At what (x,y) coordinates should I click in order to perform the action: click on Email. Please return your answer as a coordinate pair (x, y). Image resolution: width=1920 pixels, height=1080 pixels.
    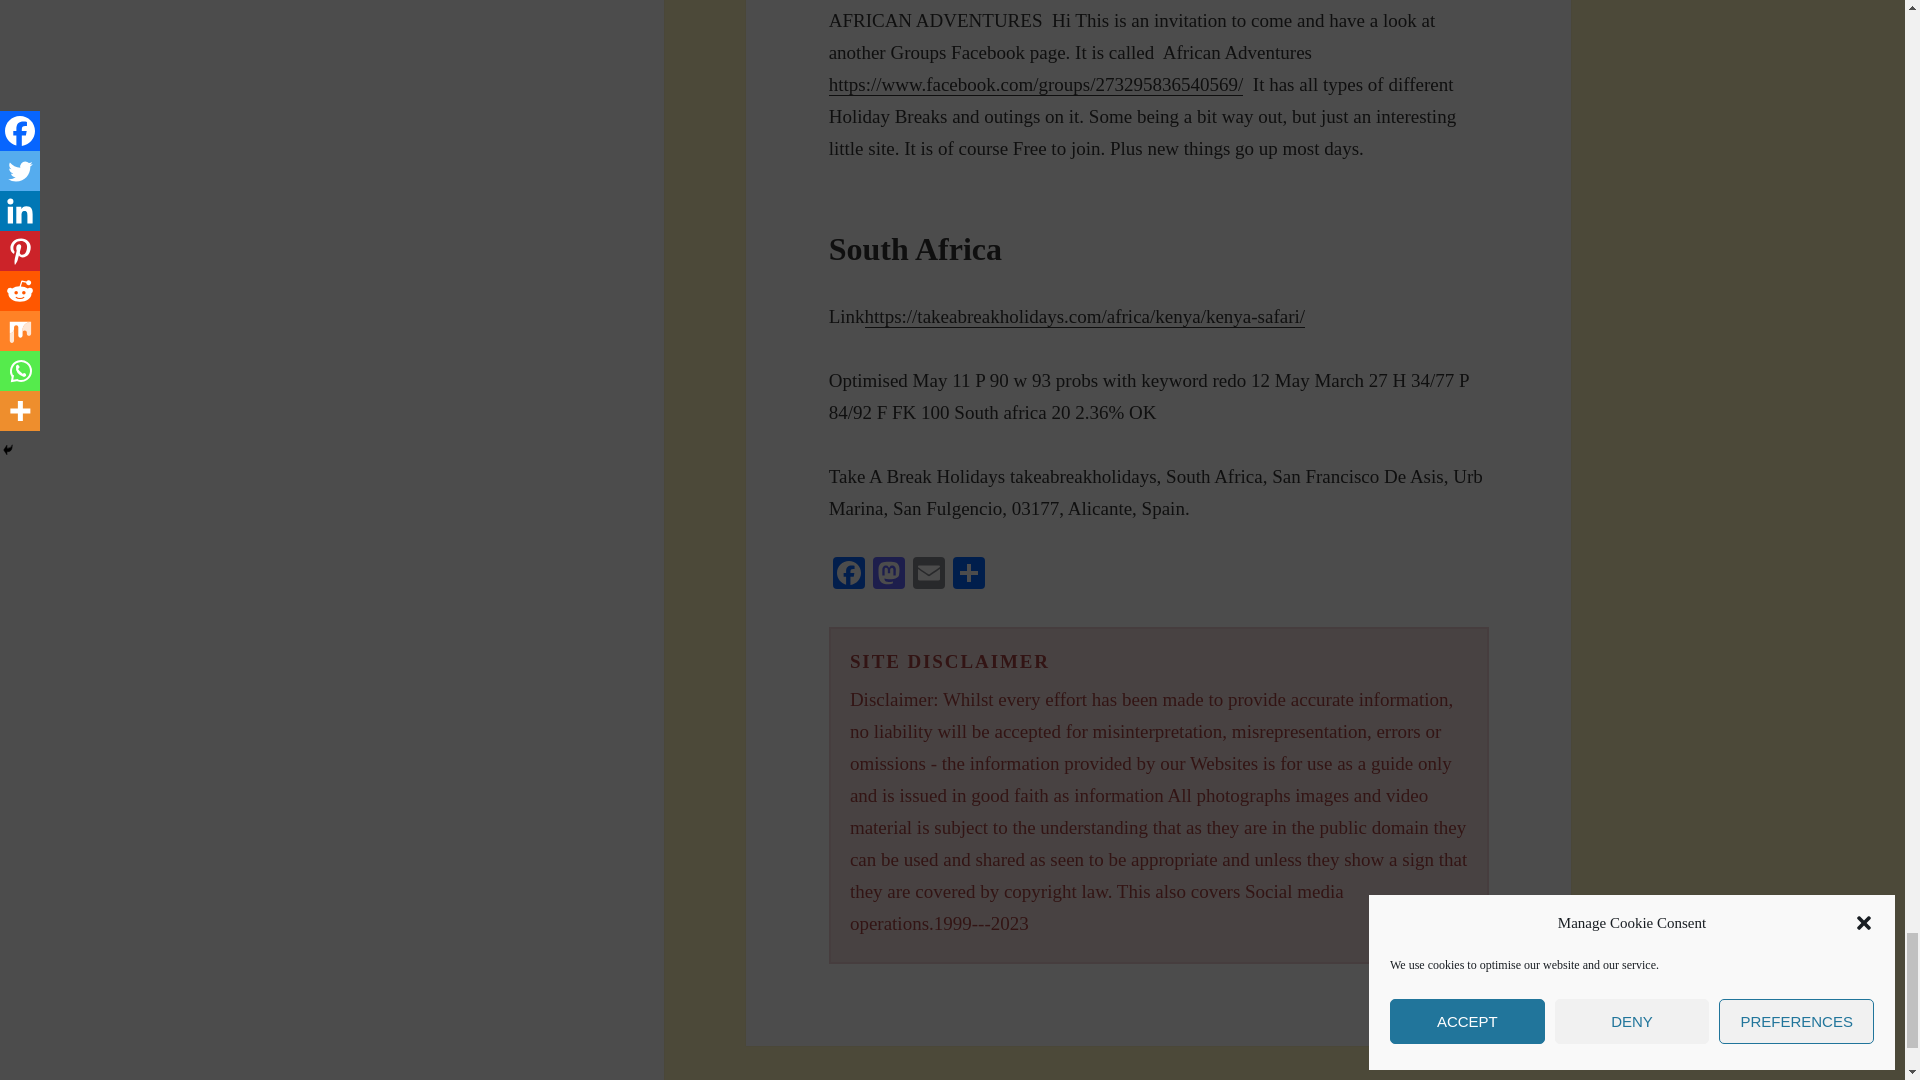
    Looking at the image, I should click on (928, 576).